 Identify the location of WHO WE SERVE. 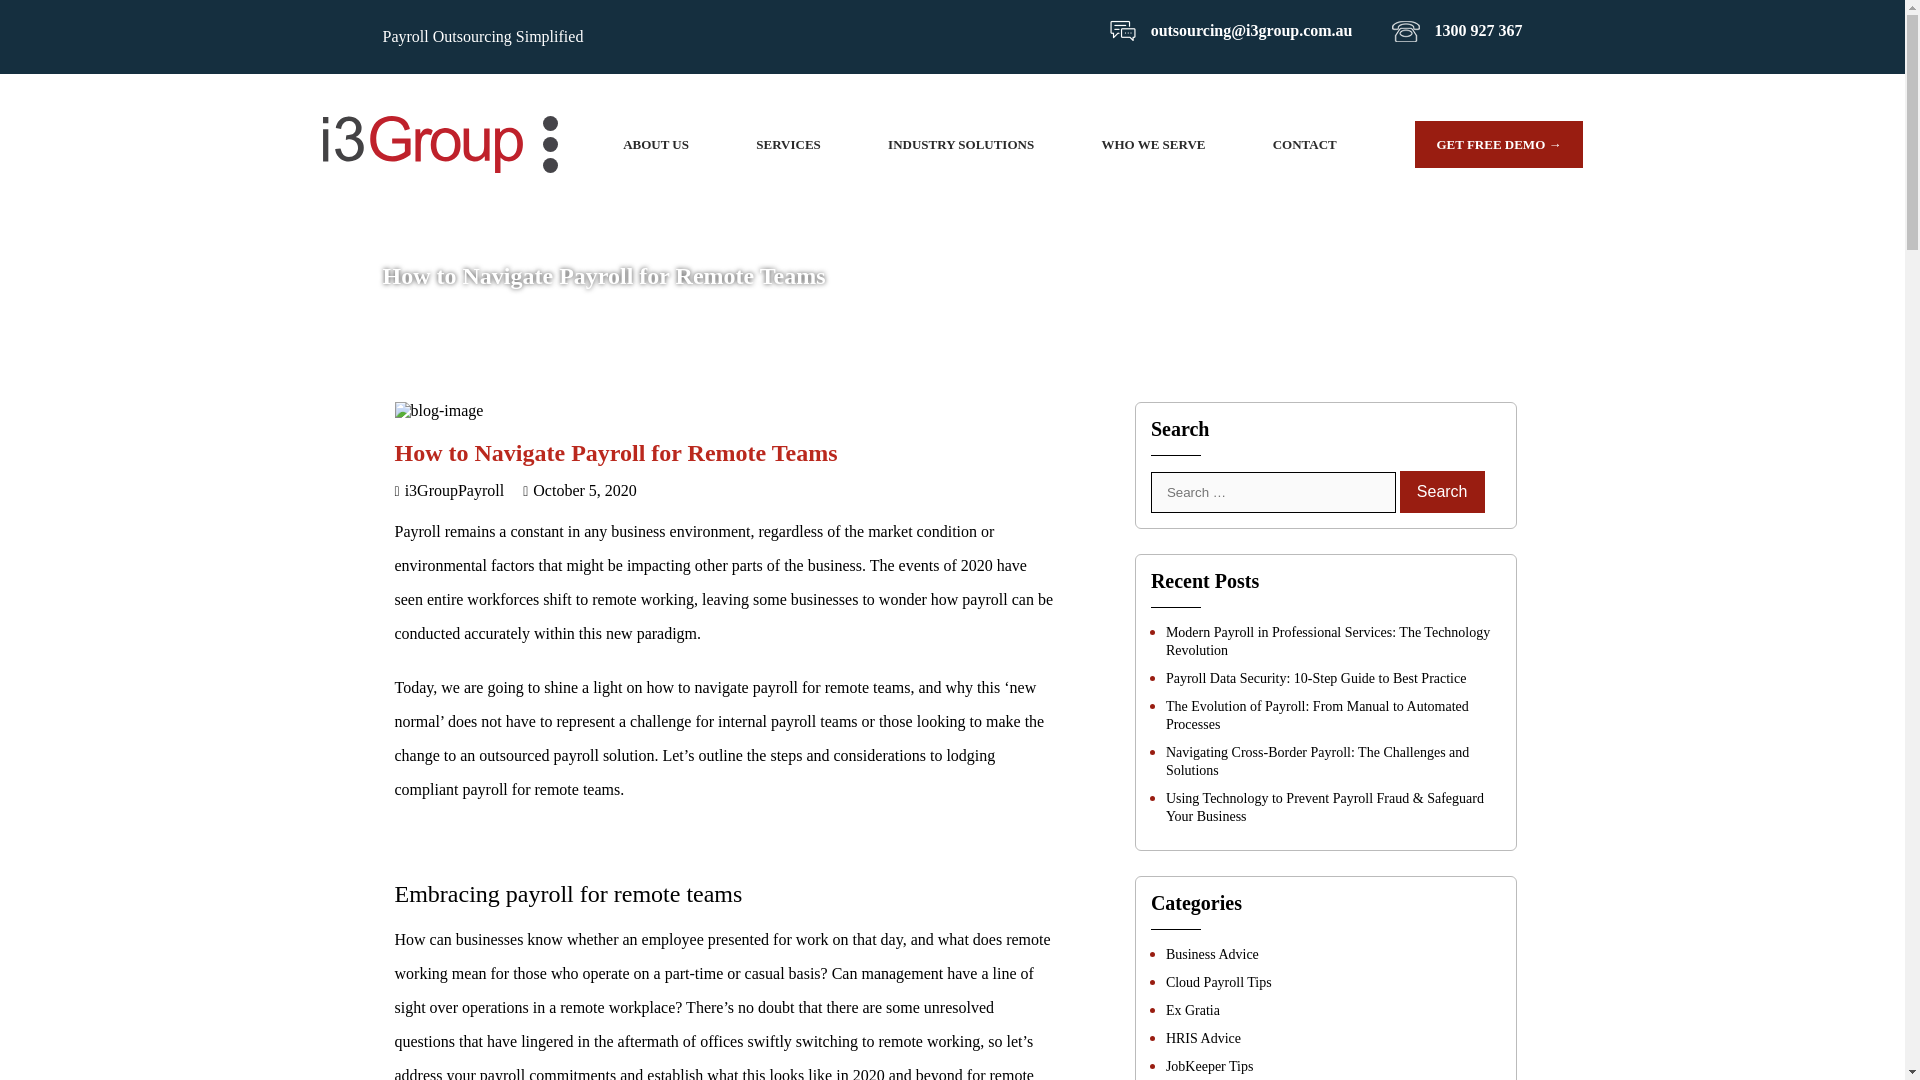
(1152, 144).